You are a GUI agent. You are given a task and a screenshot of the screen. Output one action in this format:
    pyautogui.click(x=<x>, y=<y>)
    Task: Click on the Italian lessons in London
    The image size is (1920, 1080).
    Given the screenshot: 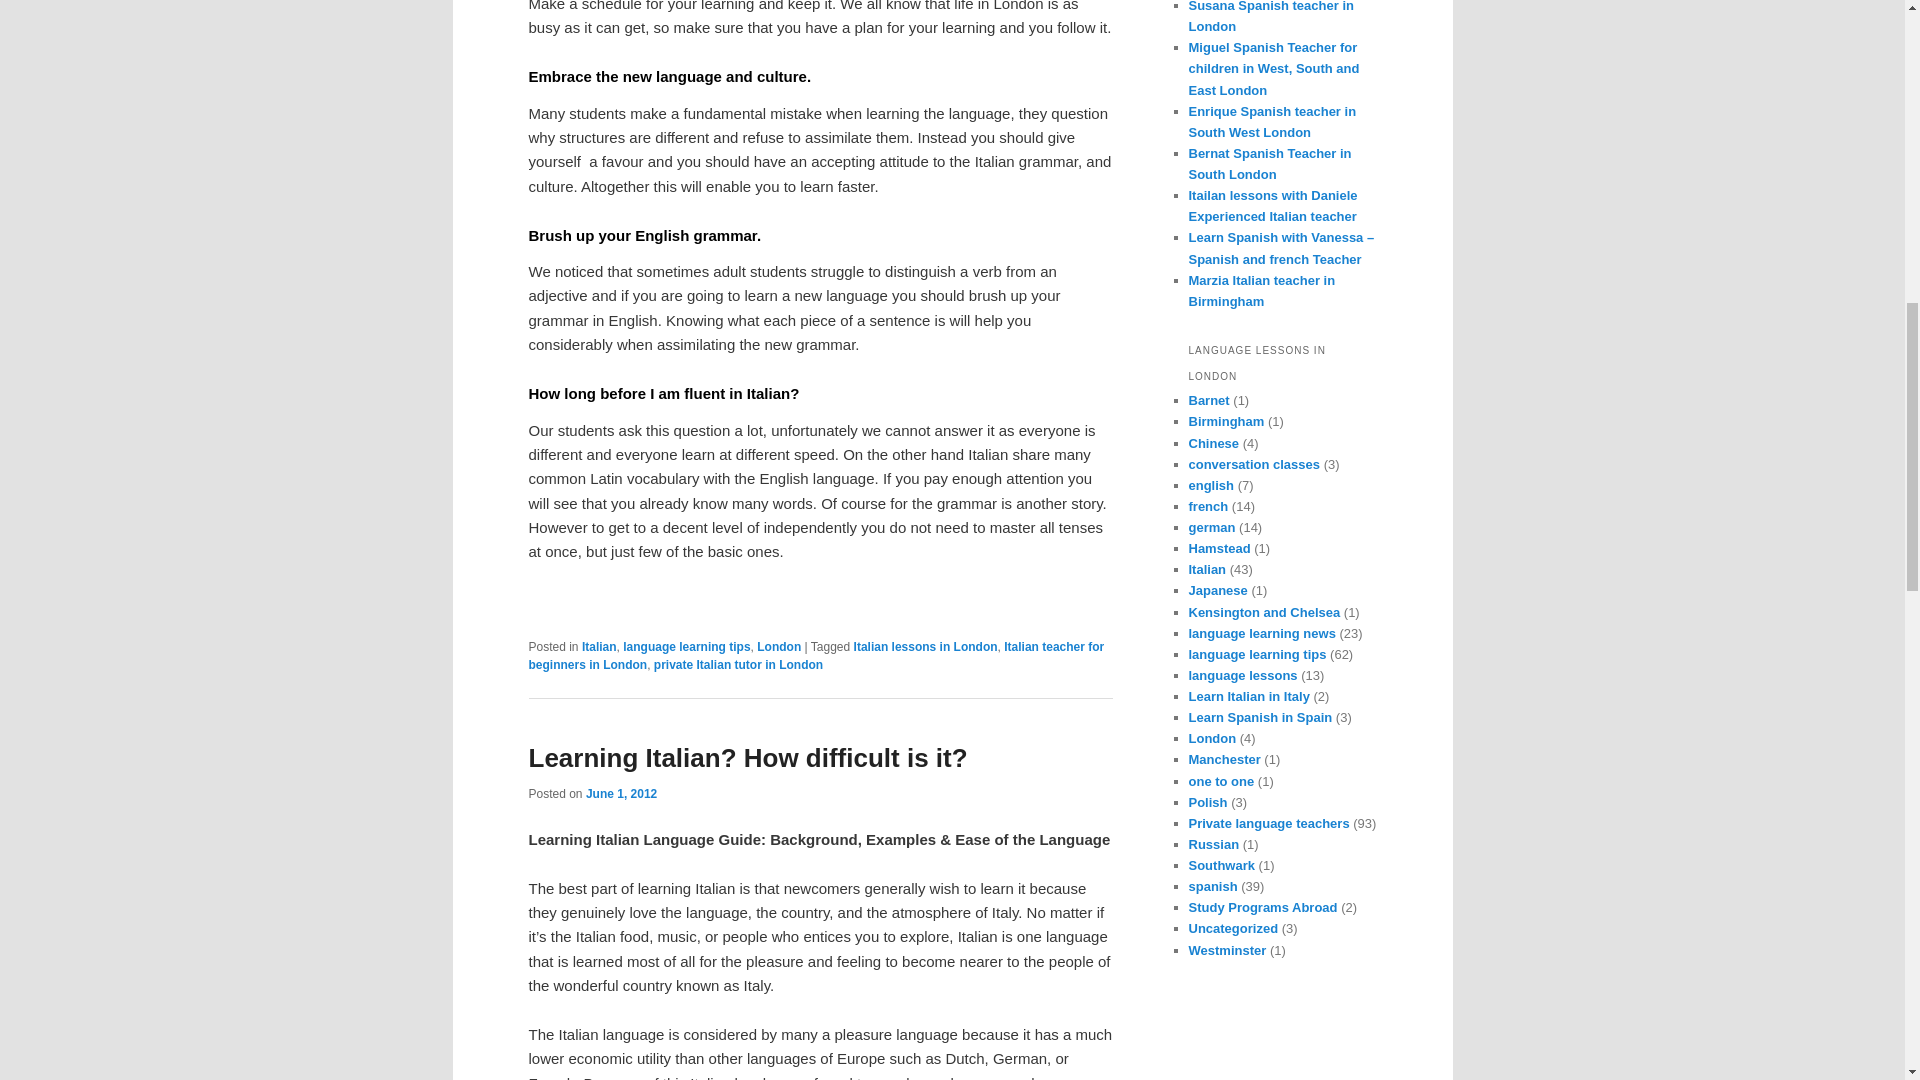 What is the action you would take?
    pyautogui.click(x=926, y=647)
    